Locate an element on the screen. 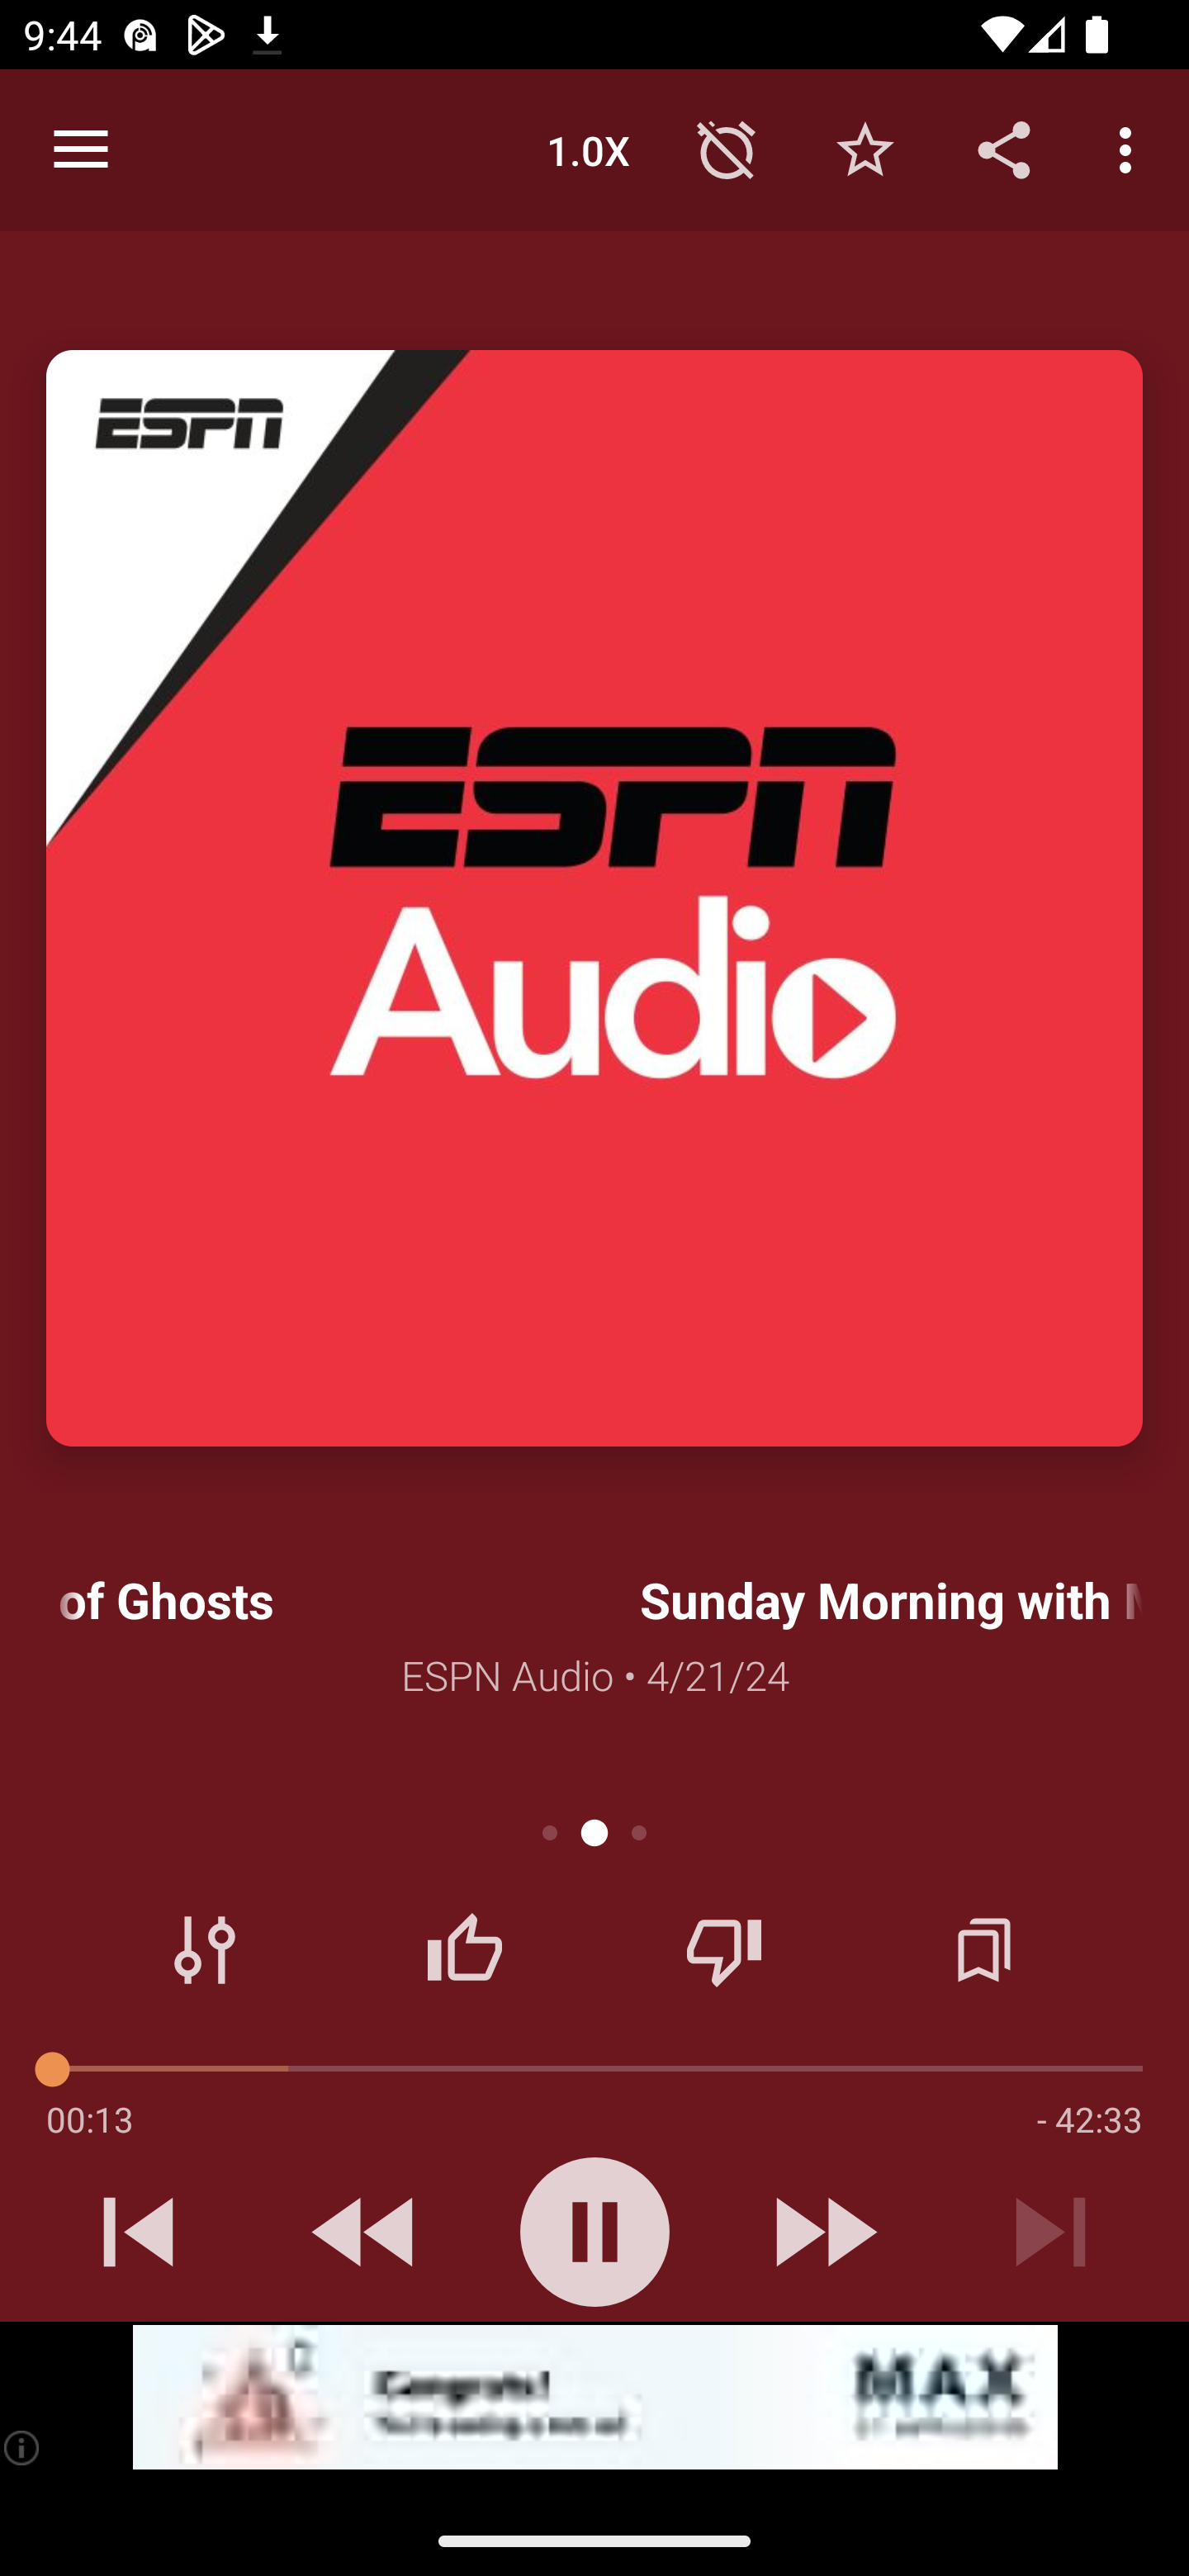  1.0X is located at coordinates (588, 149).